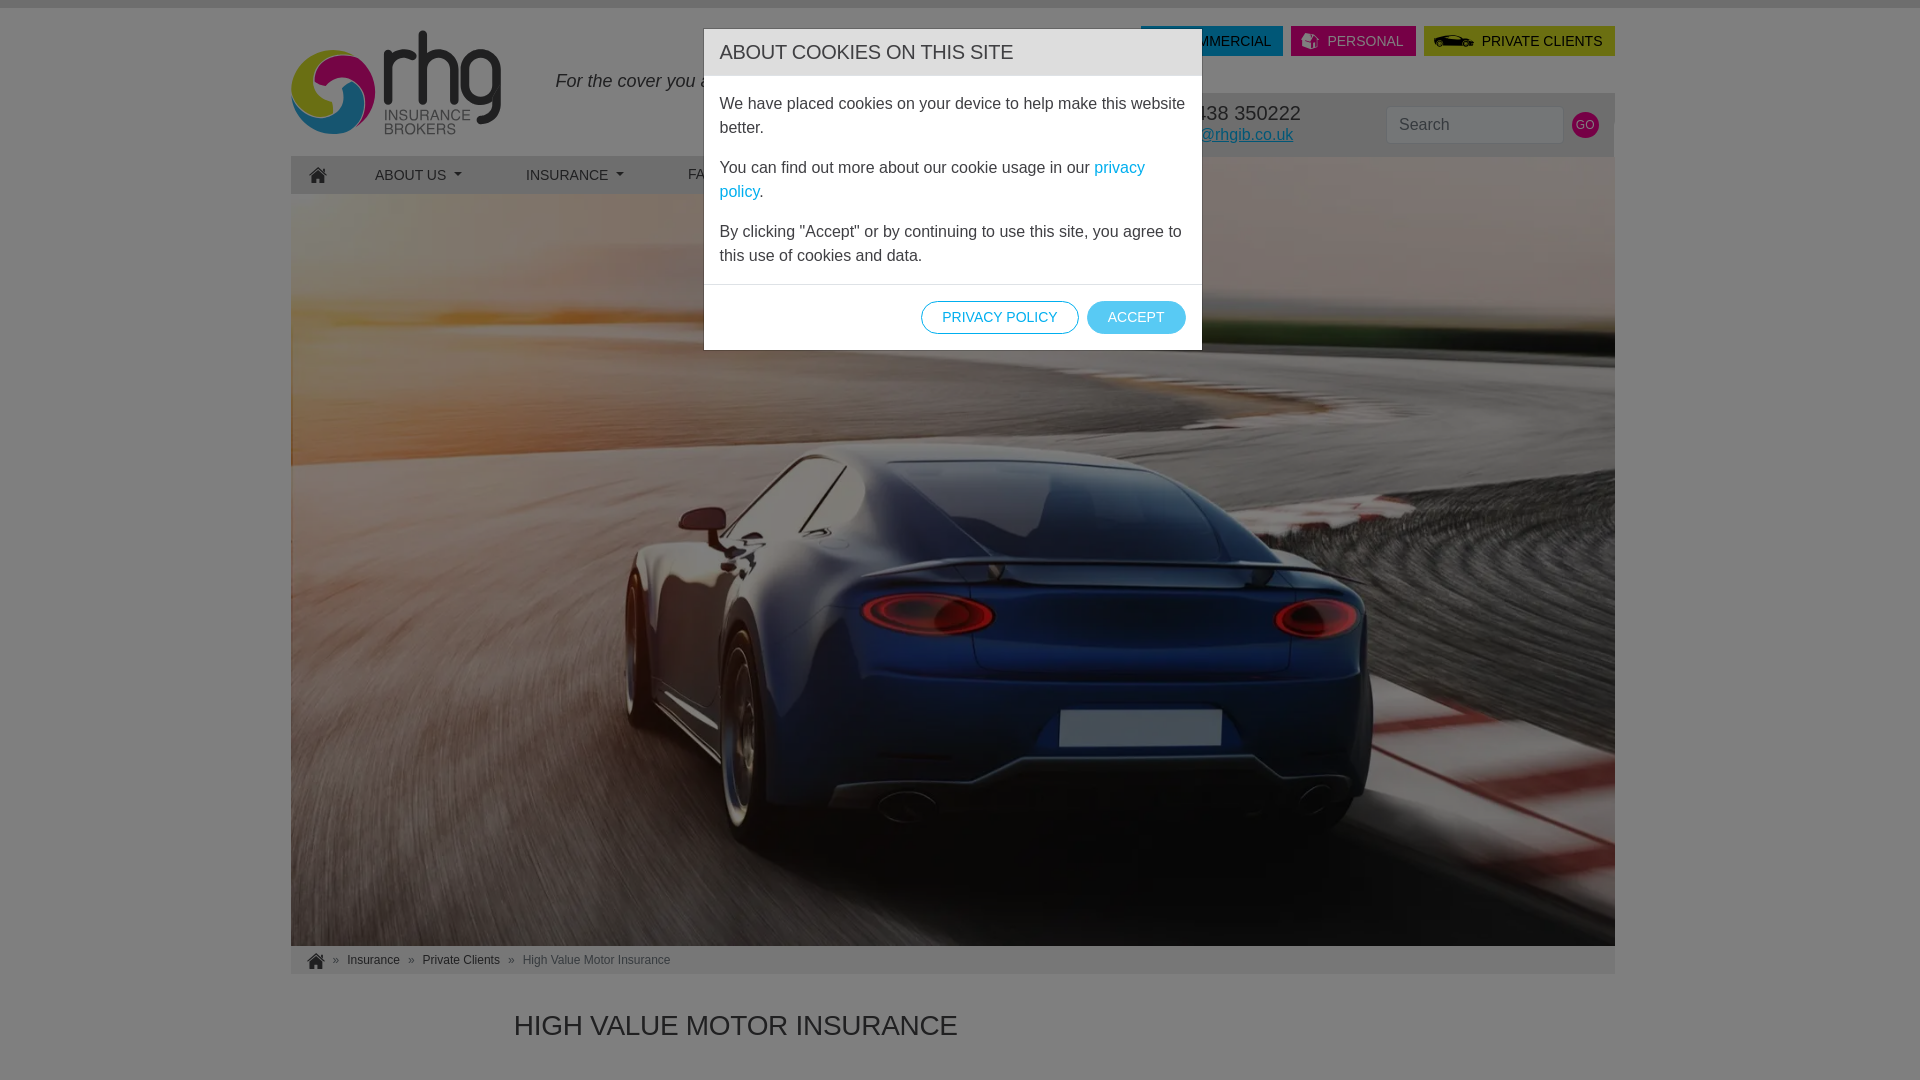  Describe the element at coordinates (417, 174) in the screenshot. I see `ABOUT US` at that location.